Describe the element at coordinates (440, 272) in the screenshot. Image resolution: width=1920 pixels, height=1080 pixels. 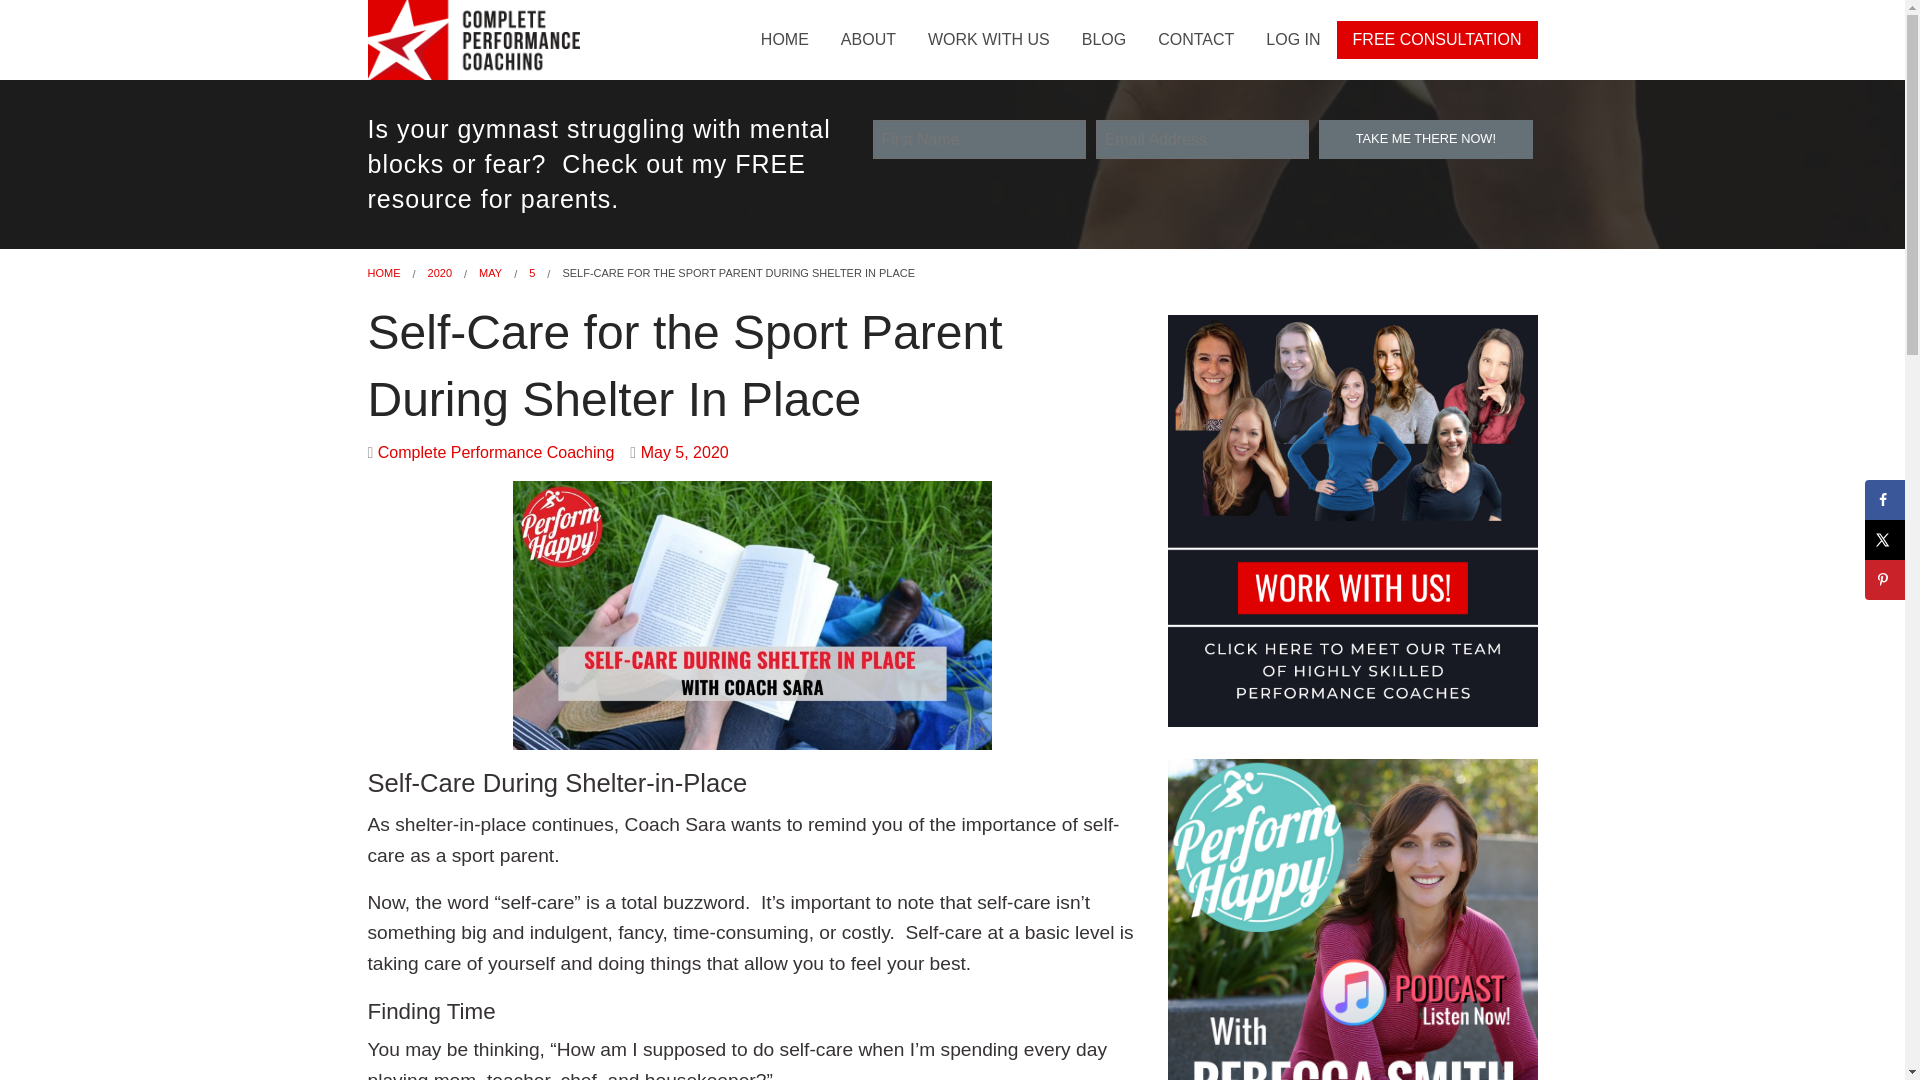
I see `2020` at that location.